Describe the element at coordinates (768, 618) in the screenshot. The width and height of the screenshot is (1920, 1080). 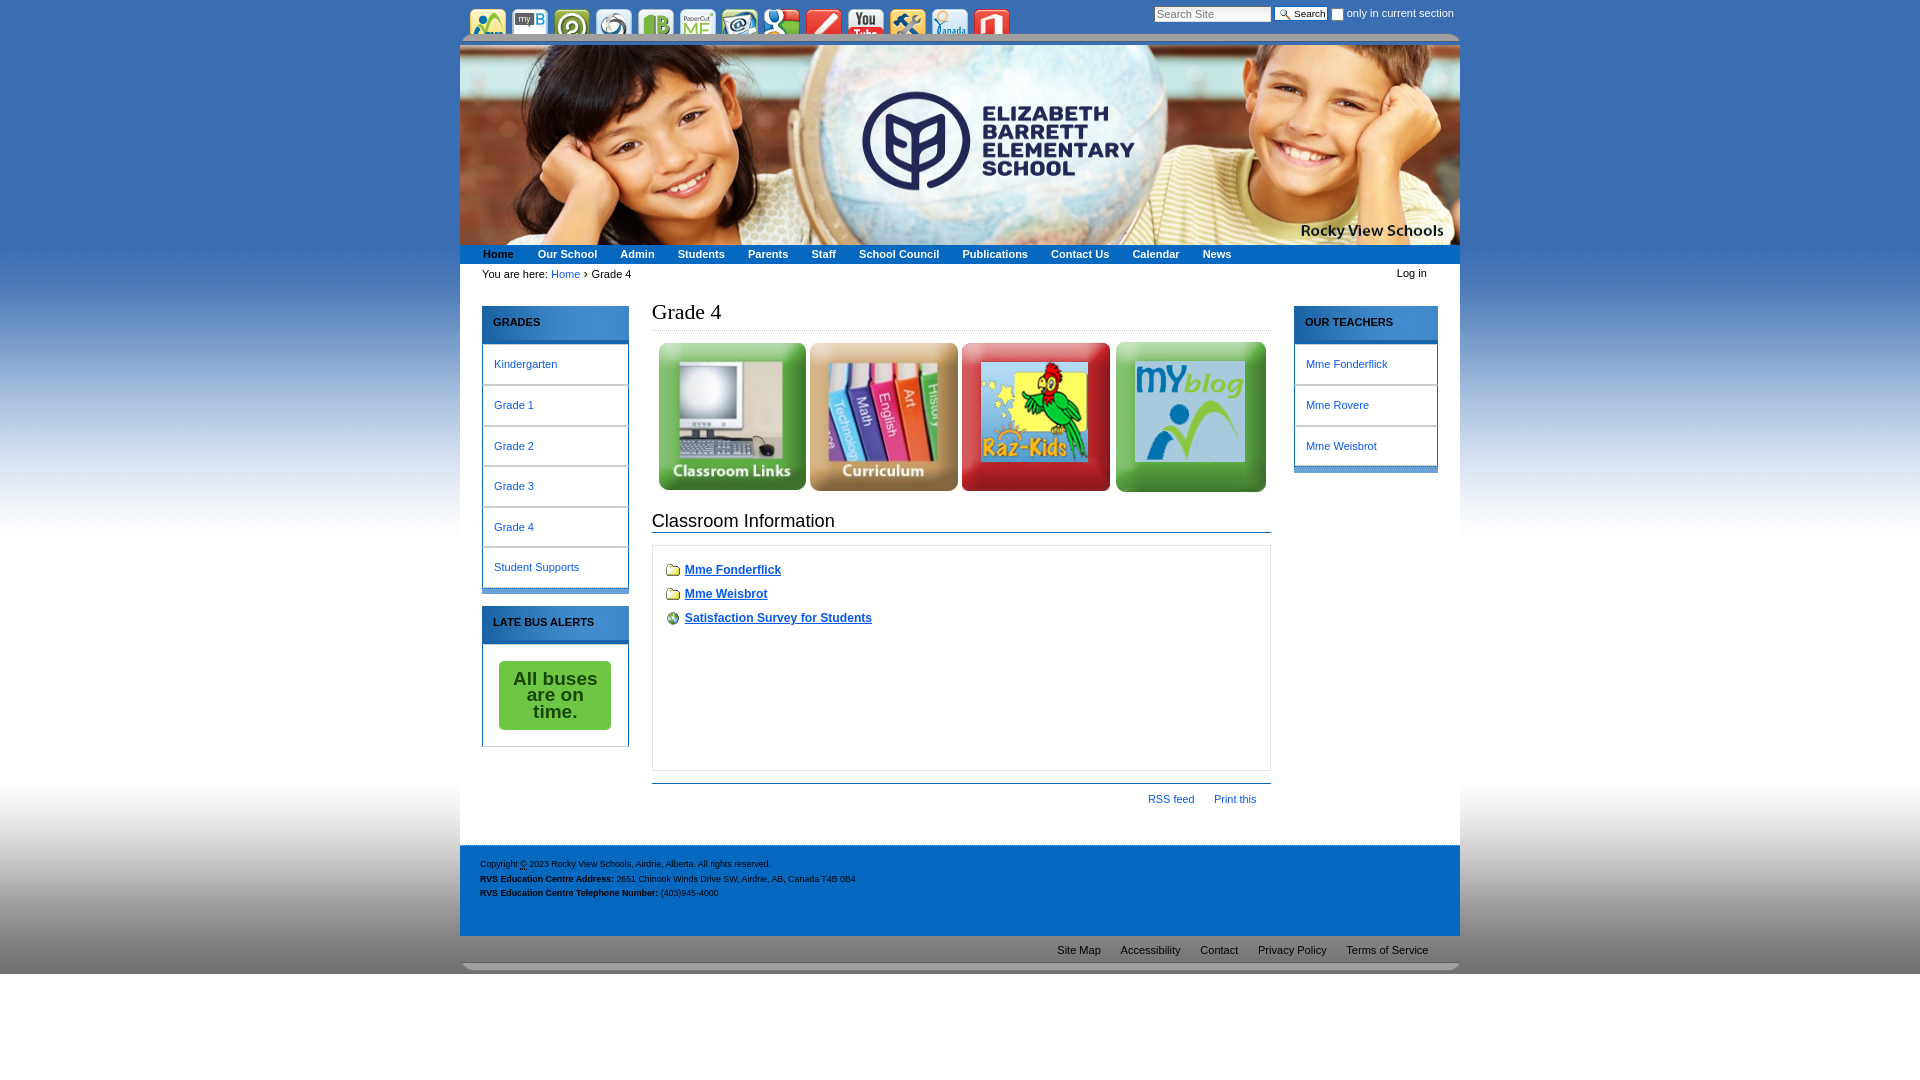
I see `Satisfaction Survey for Students` at that location.